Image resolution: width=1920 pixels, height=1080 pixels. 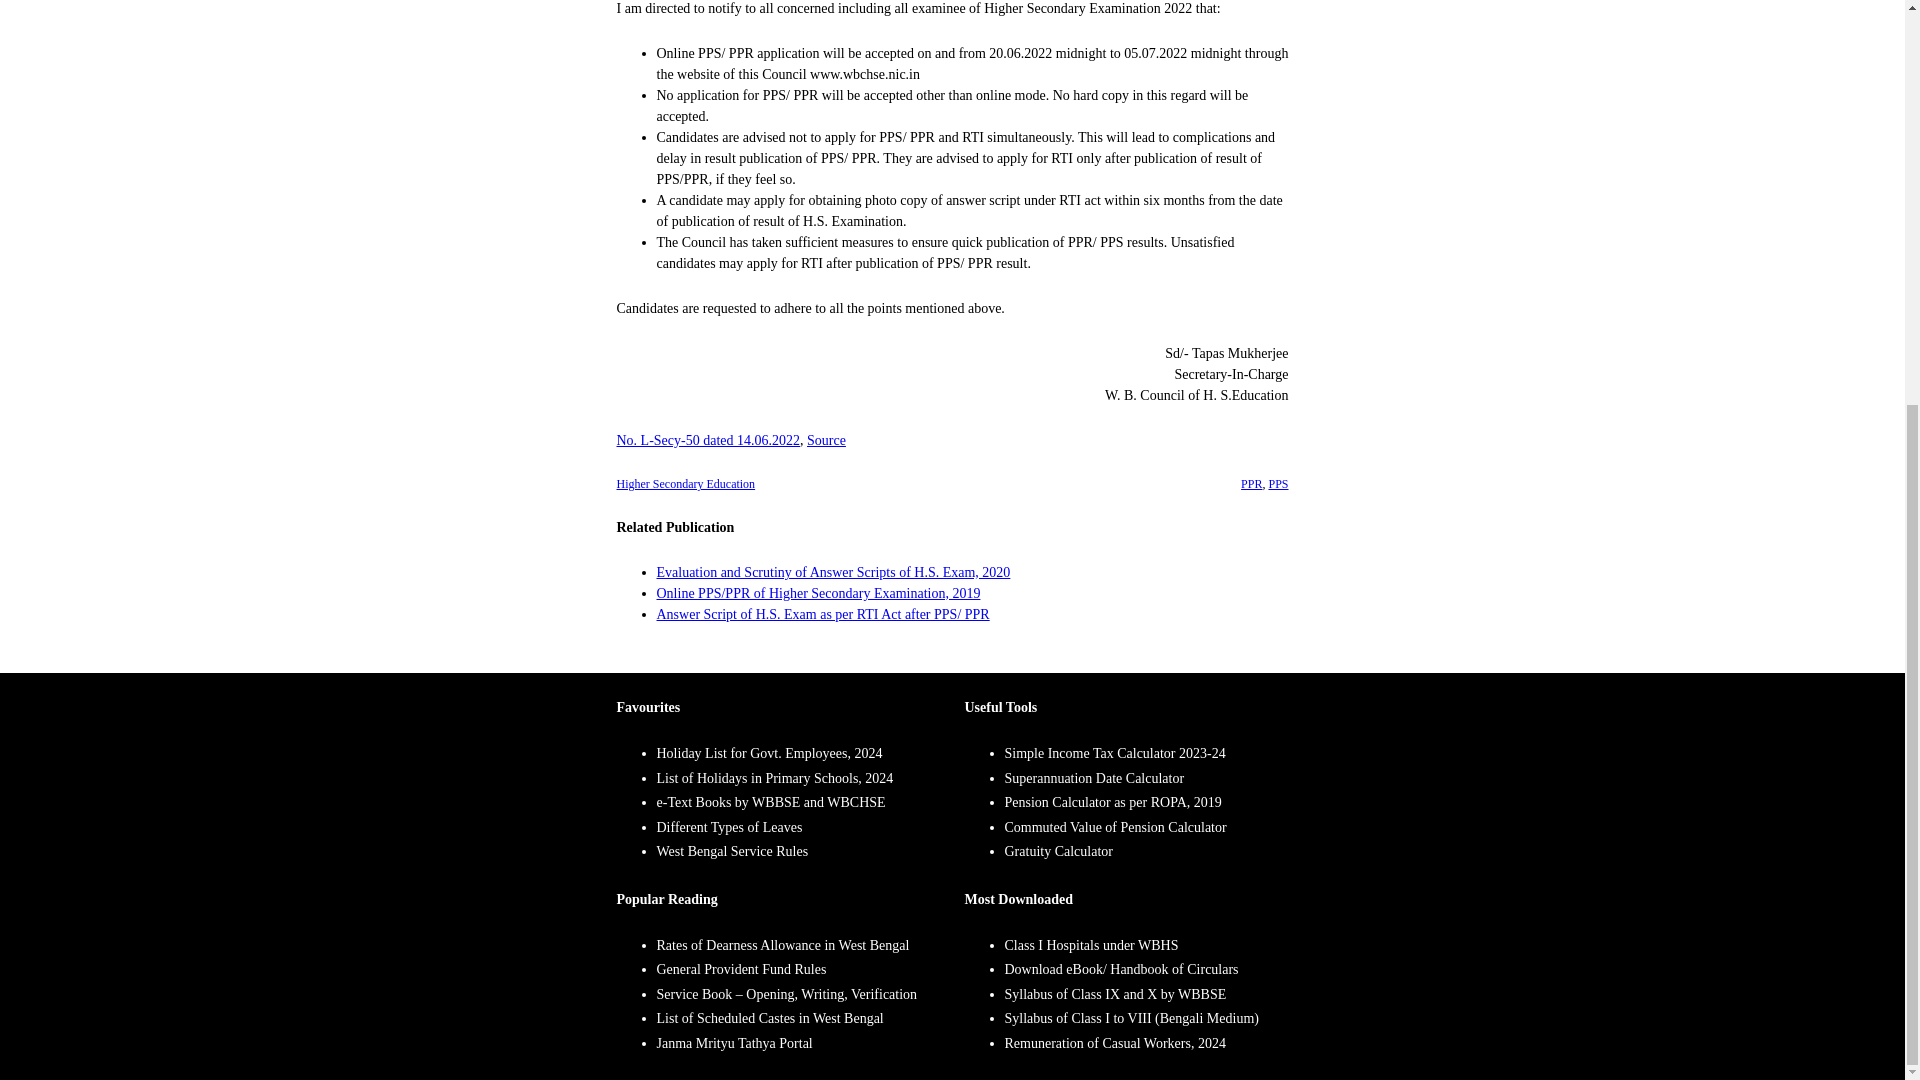 What do you see at coordinates (1250, 484) in the screenshot?
I see `PPR` at bounding box center [1250, 484].